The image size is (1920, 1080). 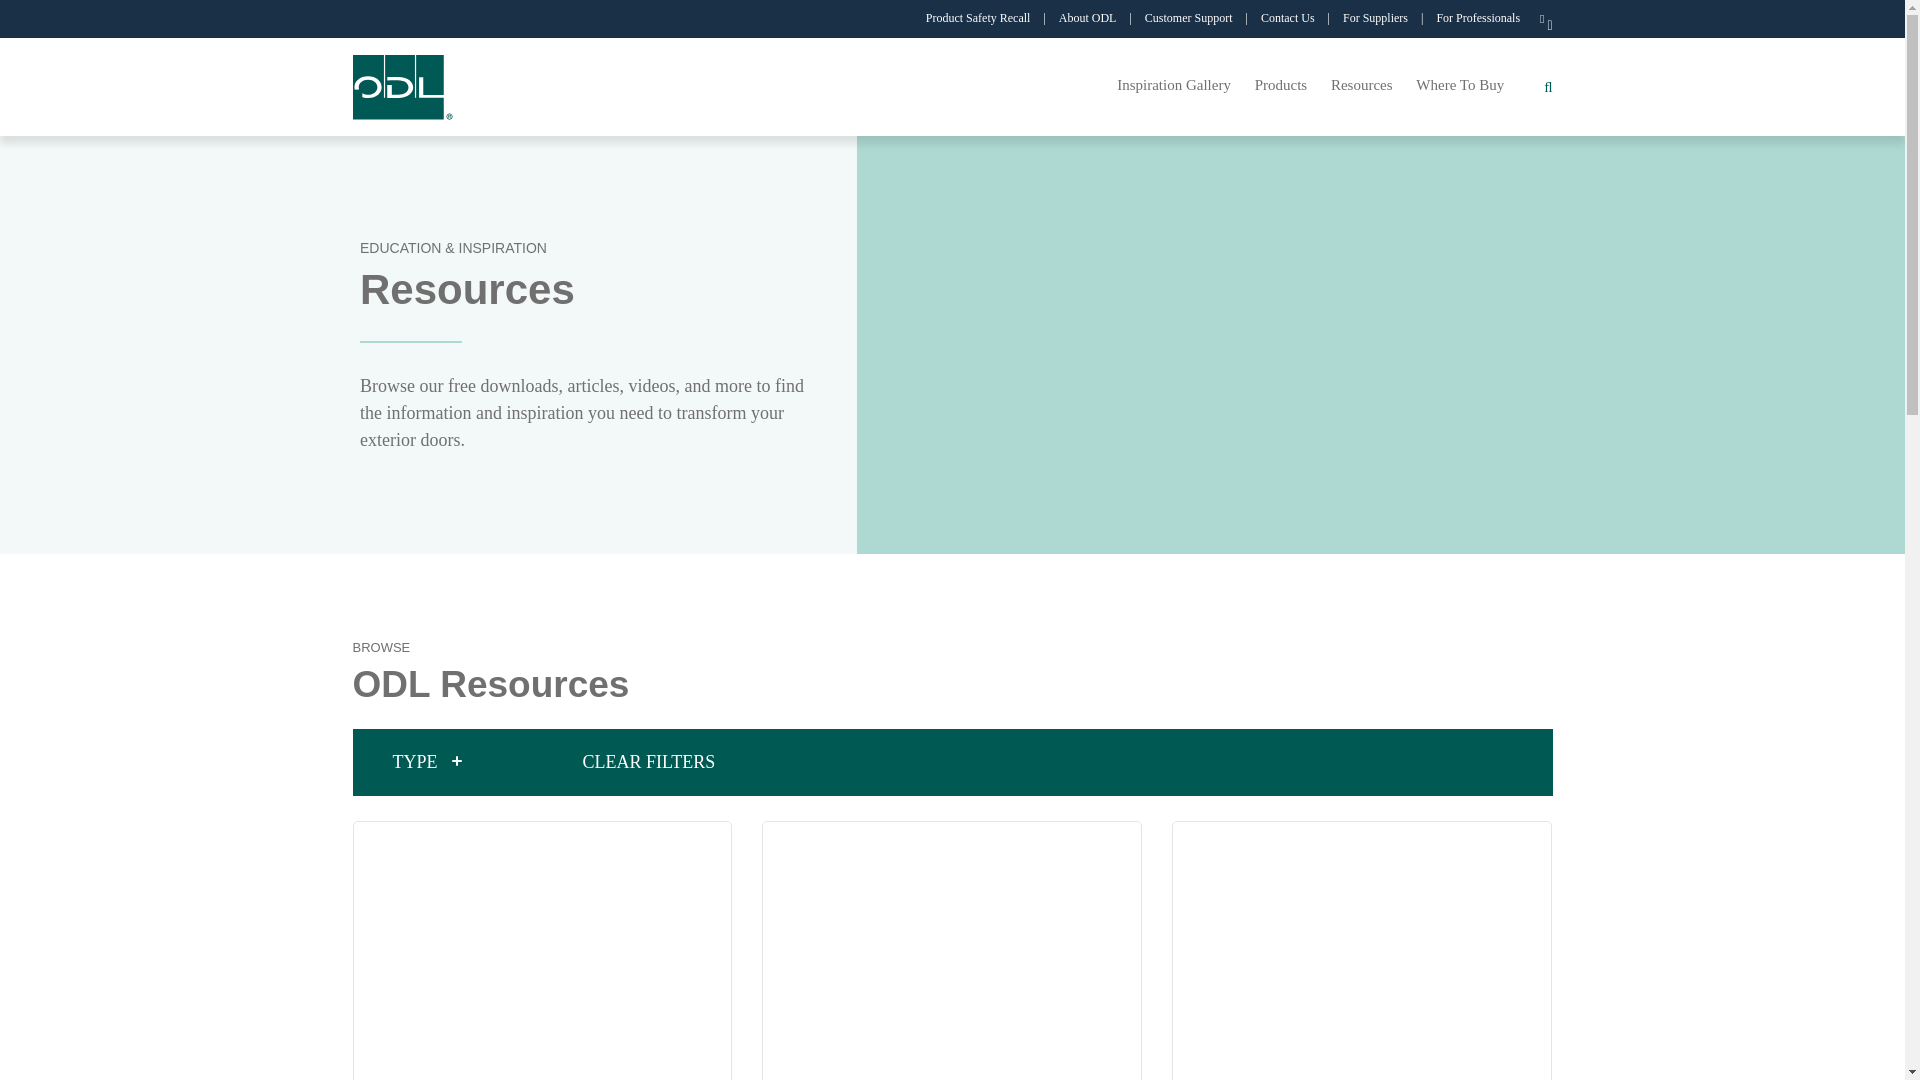 What do you see at coordinates (1280, 84) in the screenshot?
I see `Products` at bounding box center [1280, 84].